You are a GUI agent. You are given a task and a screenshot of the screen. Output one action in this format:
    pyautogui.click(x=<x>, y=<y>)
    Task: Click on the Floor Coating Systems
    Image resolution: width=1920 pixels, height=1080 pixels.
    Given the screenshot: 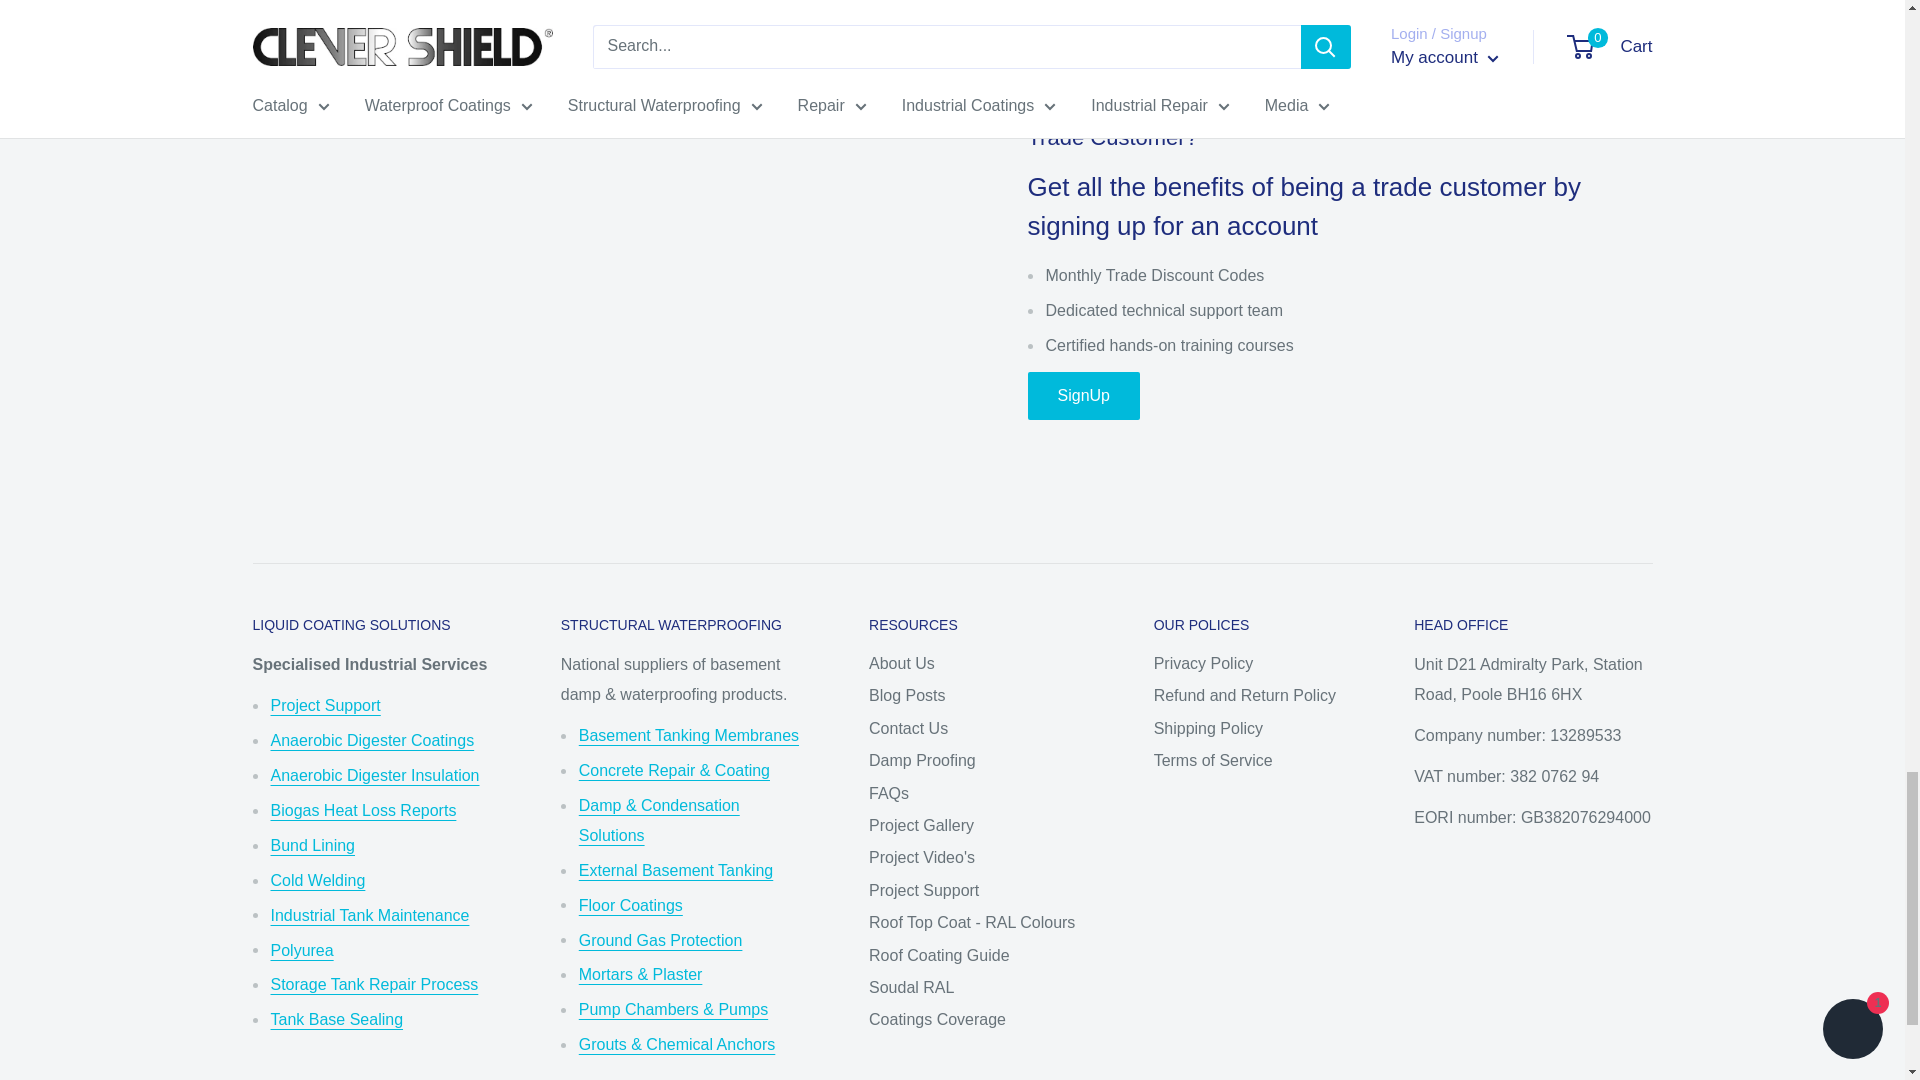 What is the action you would take?
    pyautogui.click(x=631, y=905)
    